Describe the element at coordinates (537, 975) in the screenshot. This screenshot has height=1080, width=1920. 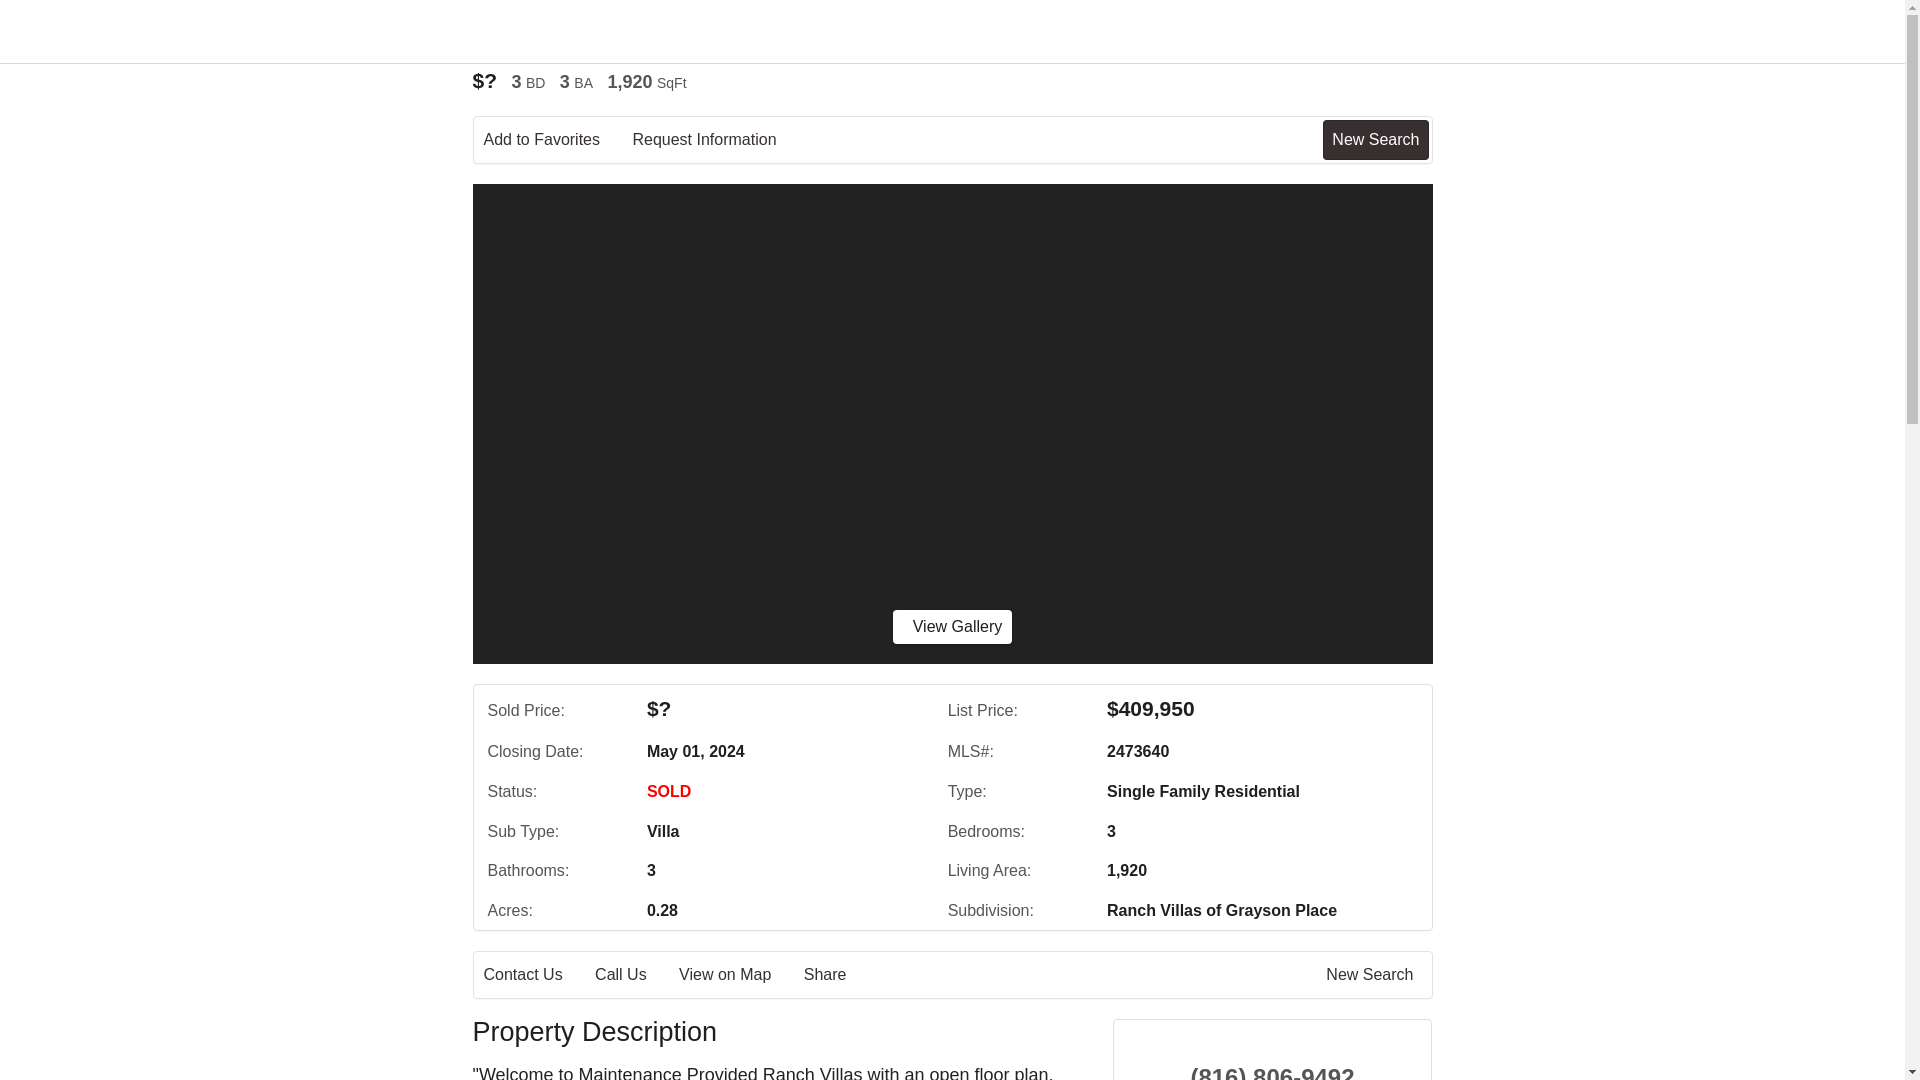
I see `Contact Us` at that location.